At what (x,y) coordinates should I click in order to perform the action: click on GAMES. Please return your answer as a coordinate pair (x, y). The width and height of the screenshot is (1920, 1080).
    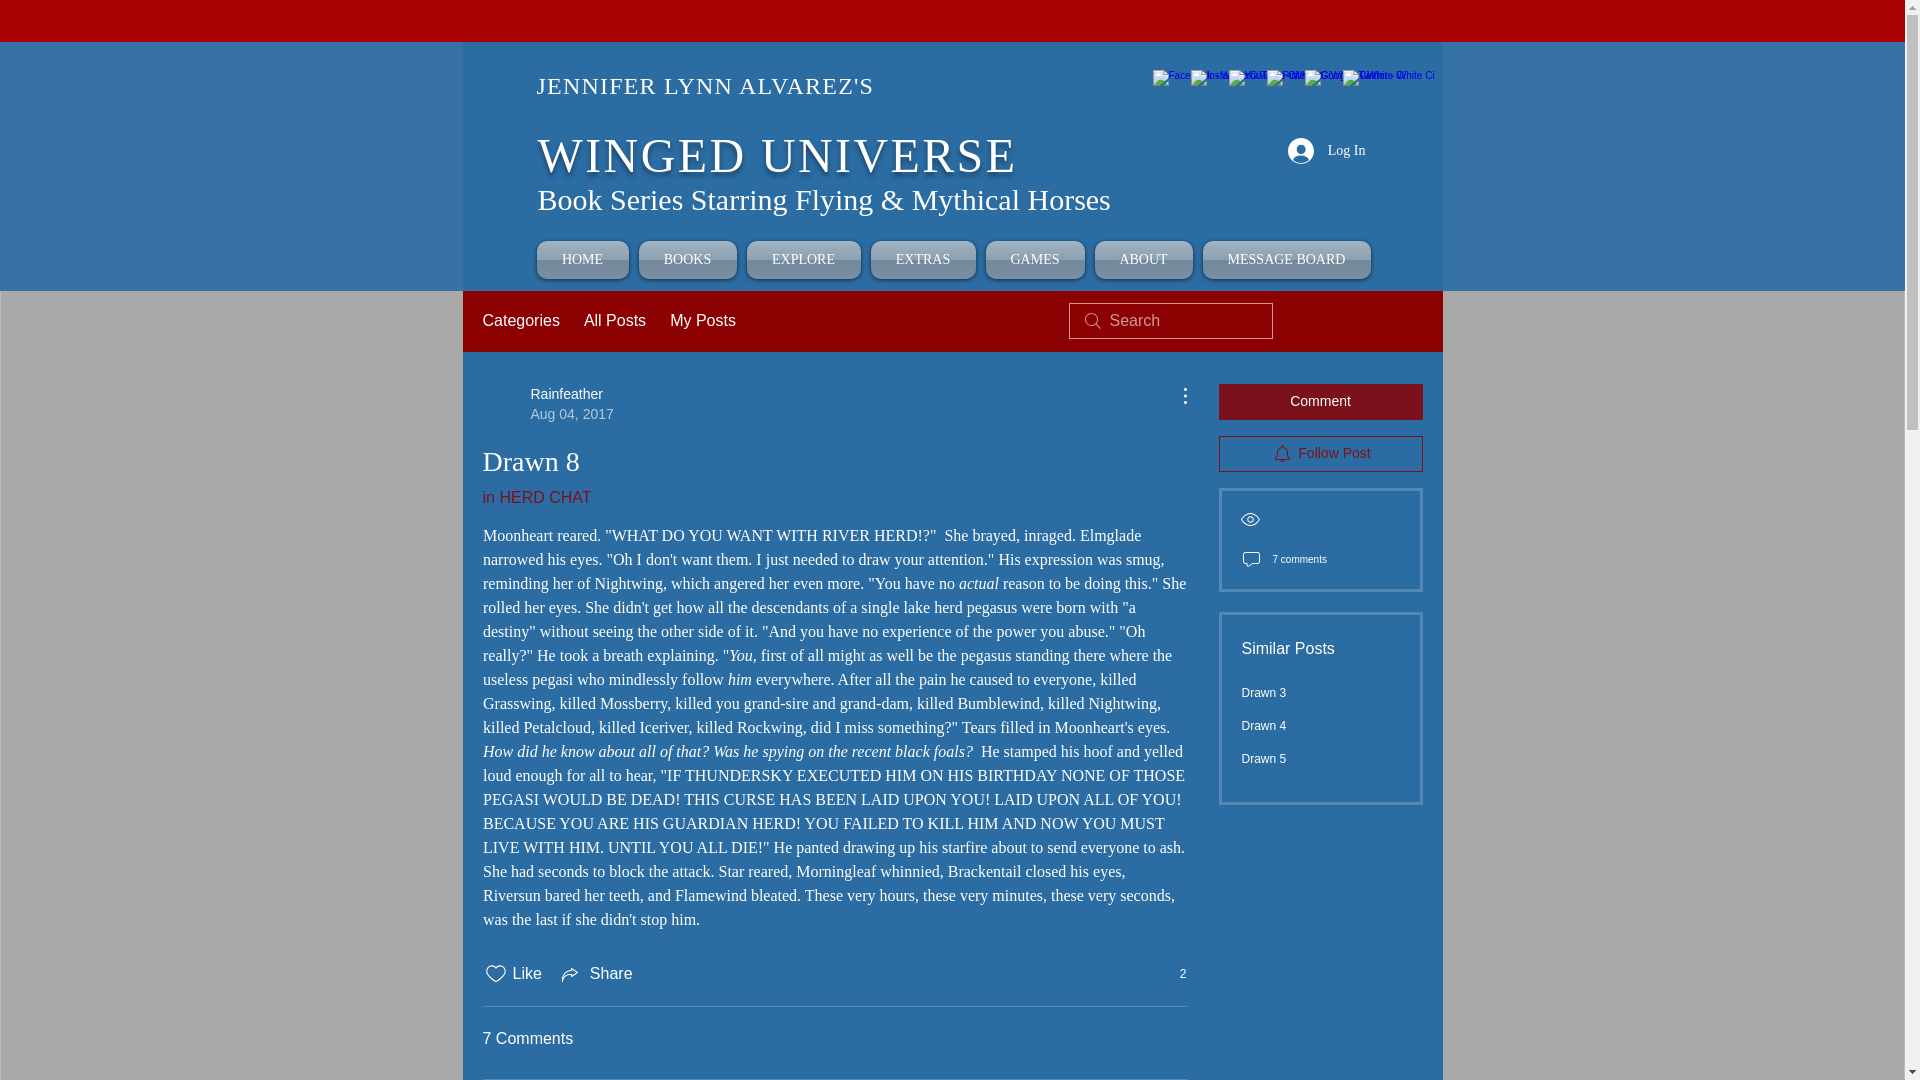
    Looking at the image, I should click on (1034, 259).